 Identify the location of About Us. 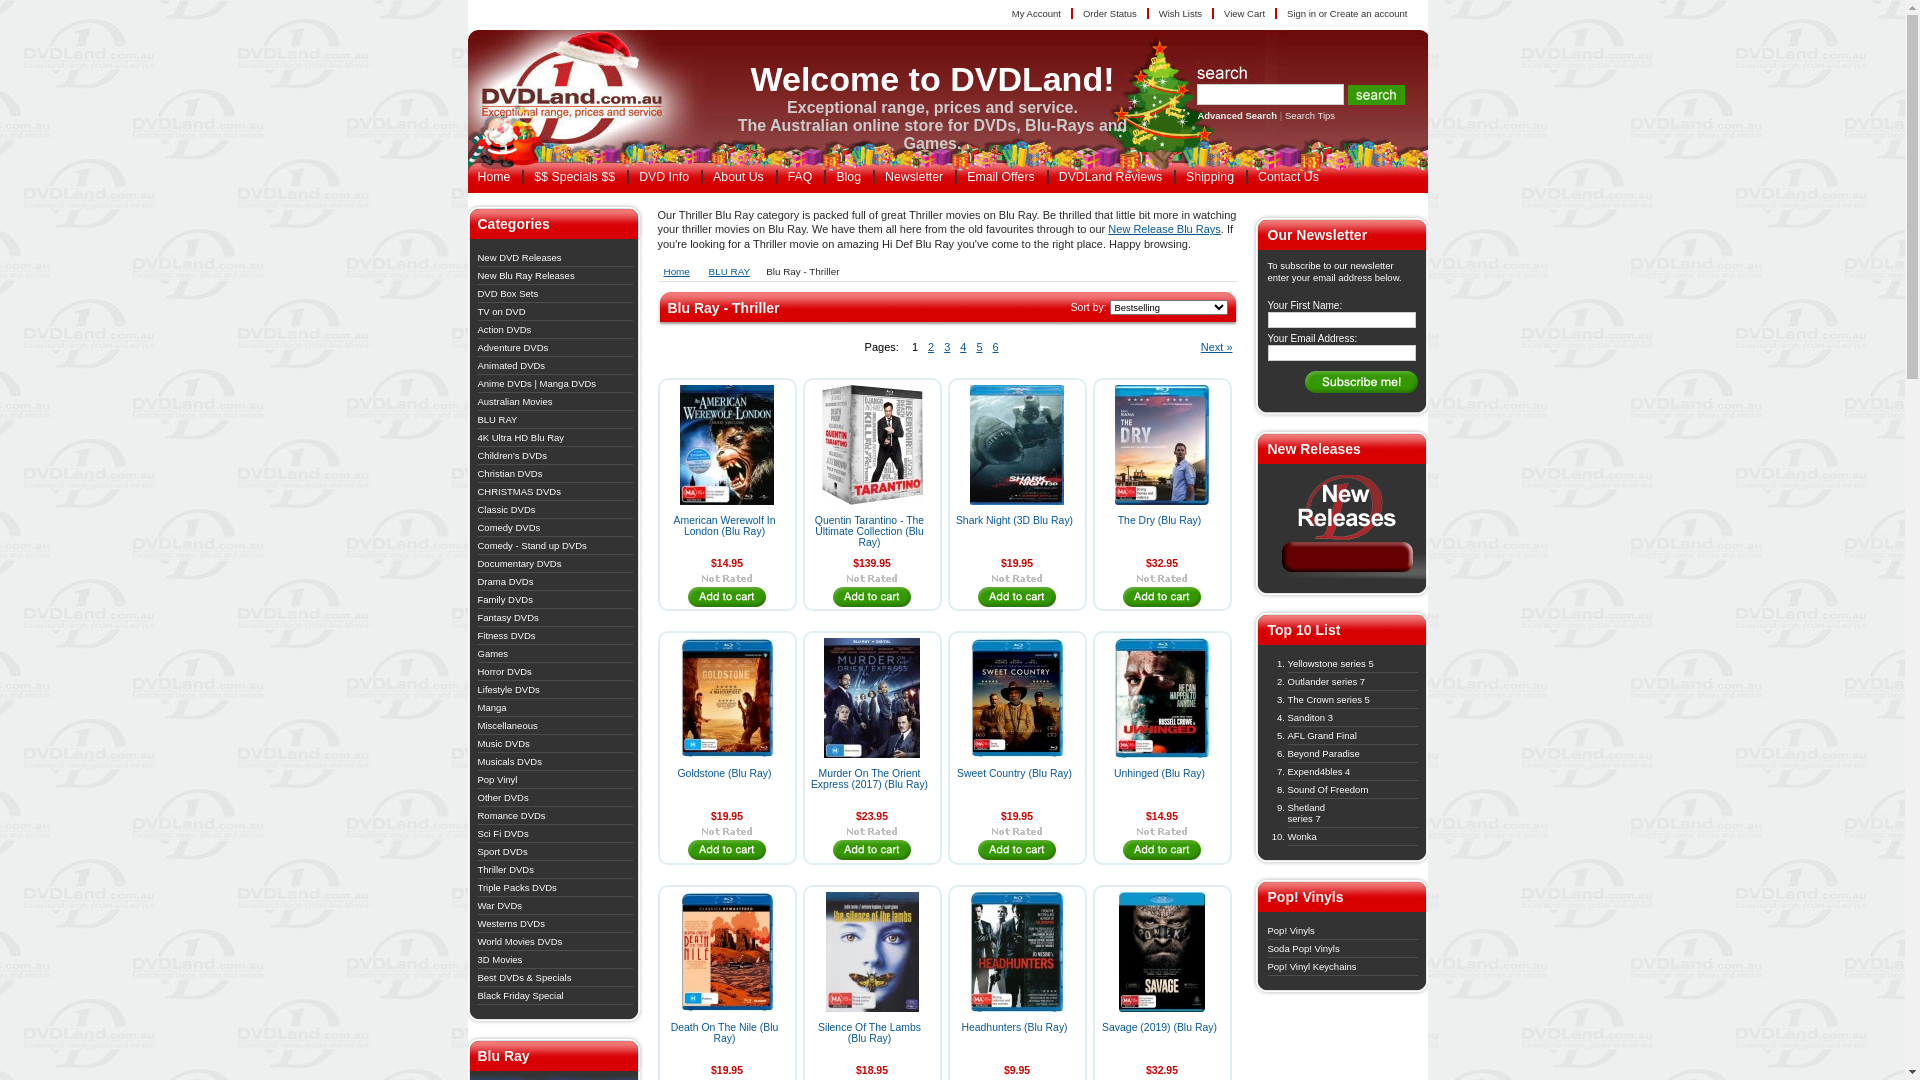
(738, 177).